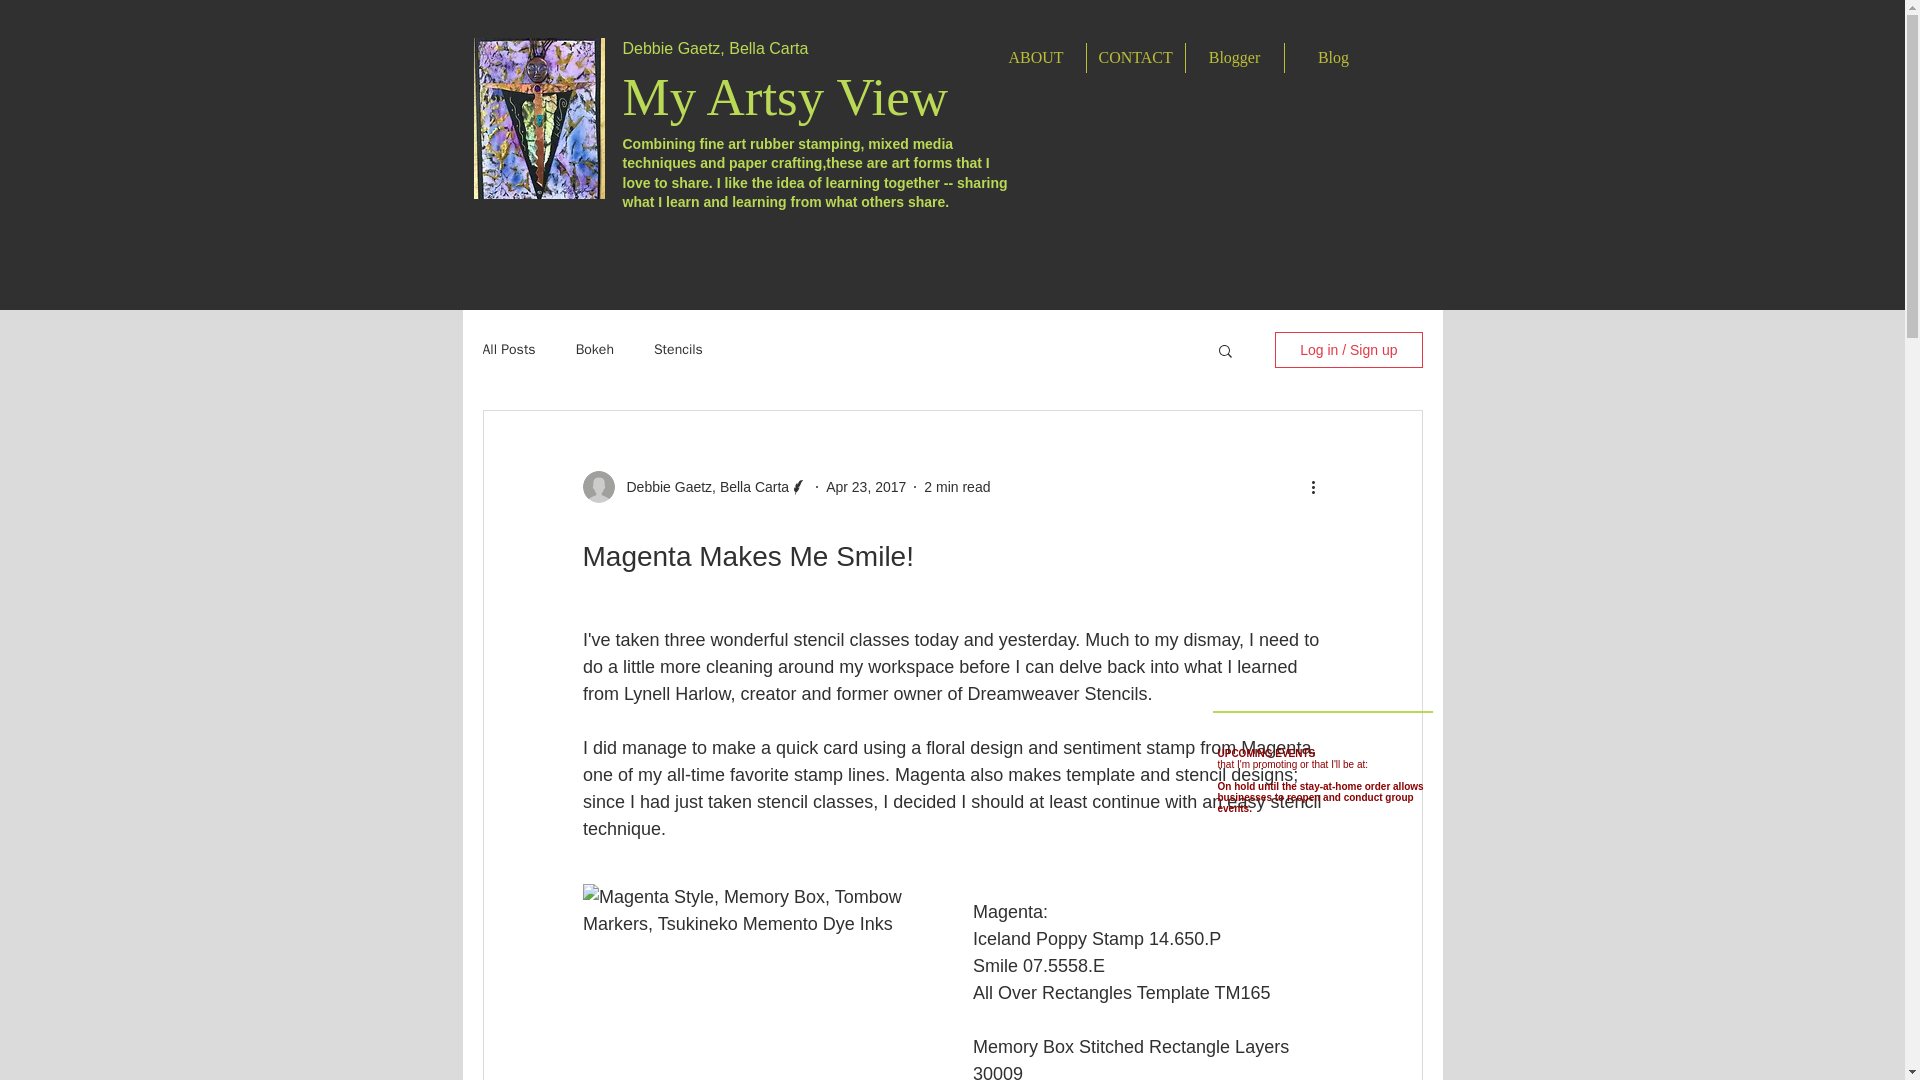  Describe the element at coordinates (1035, 58) in the screenshot. I see `ABOUT` at that location.